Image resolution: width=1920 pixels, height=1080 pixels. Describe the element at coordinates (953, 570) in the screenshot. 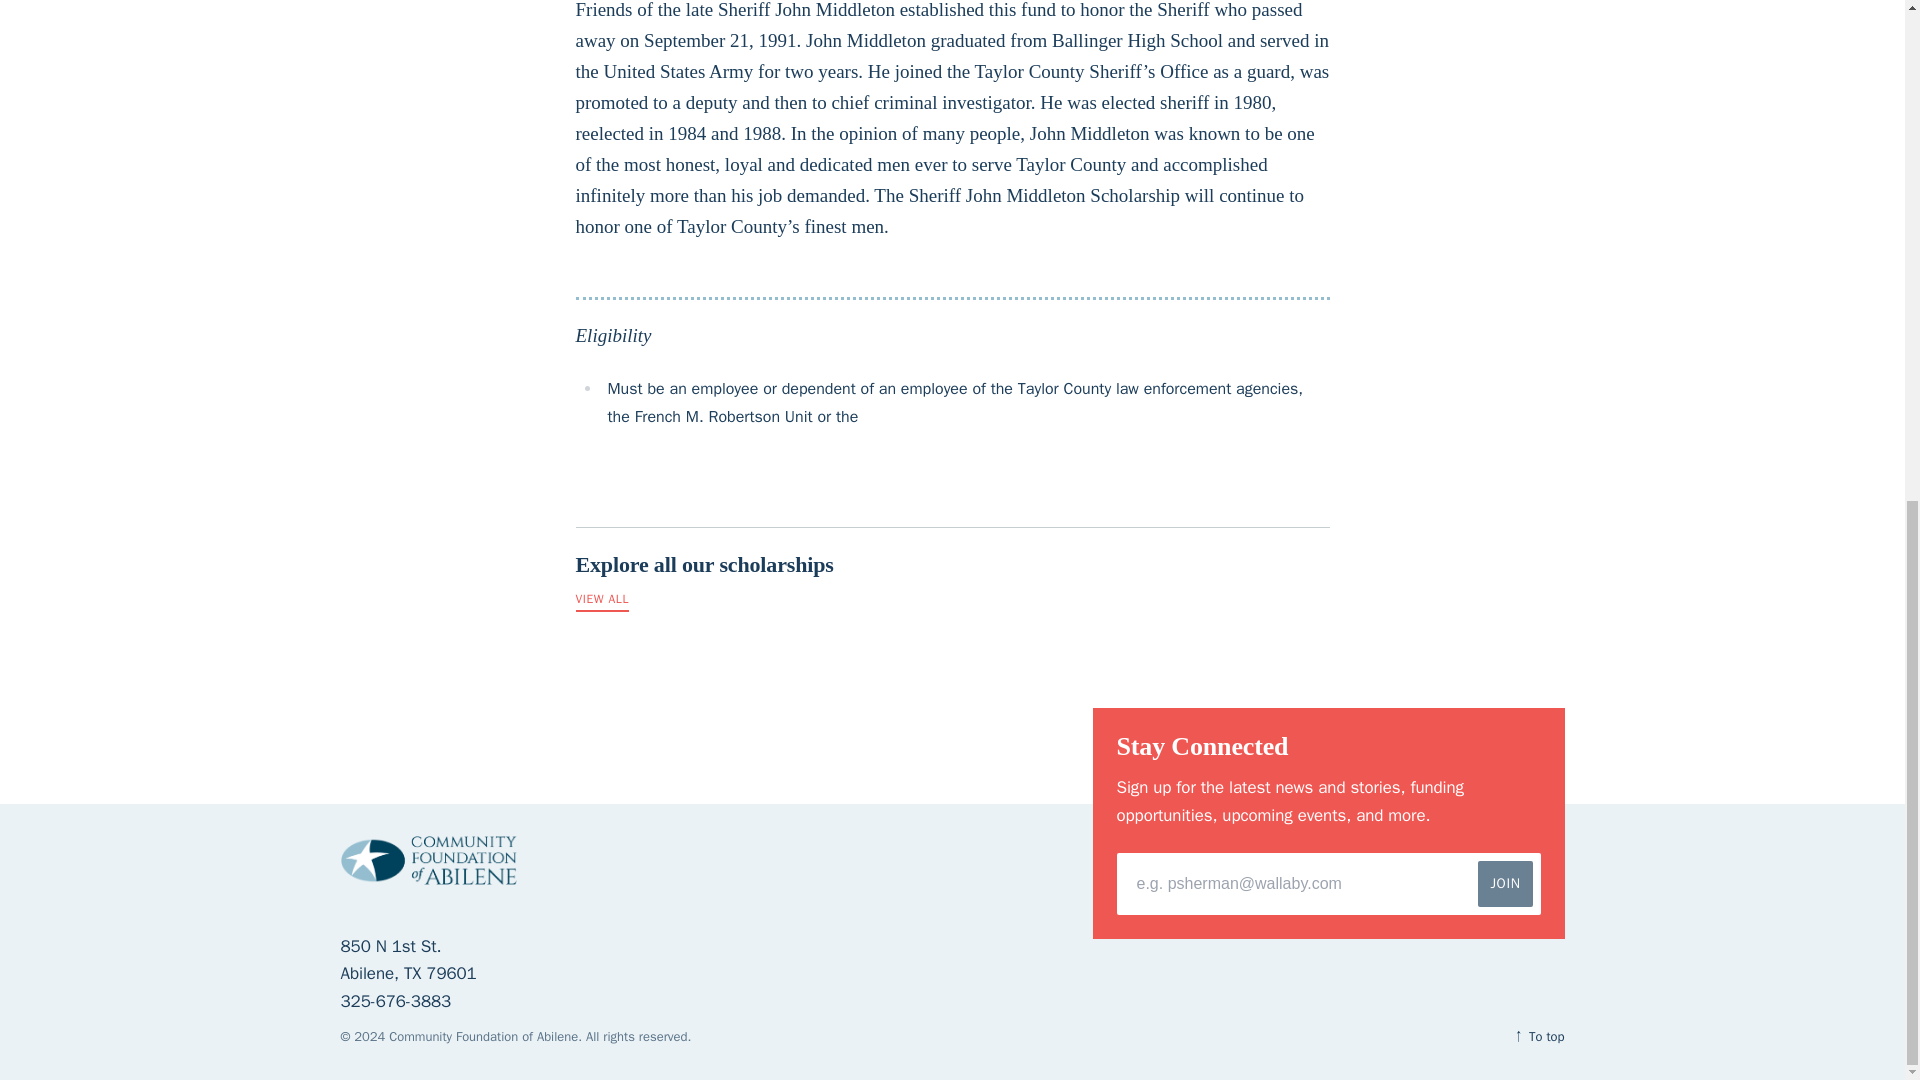

I see `325-676-3883` at that location.